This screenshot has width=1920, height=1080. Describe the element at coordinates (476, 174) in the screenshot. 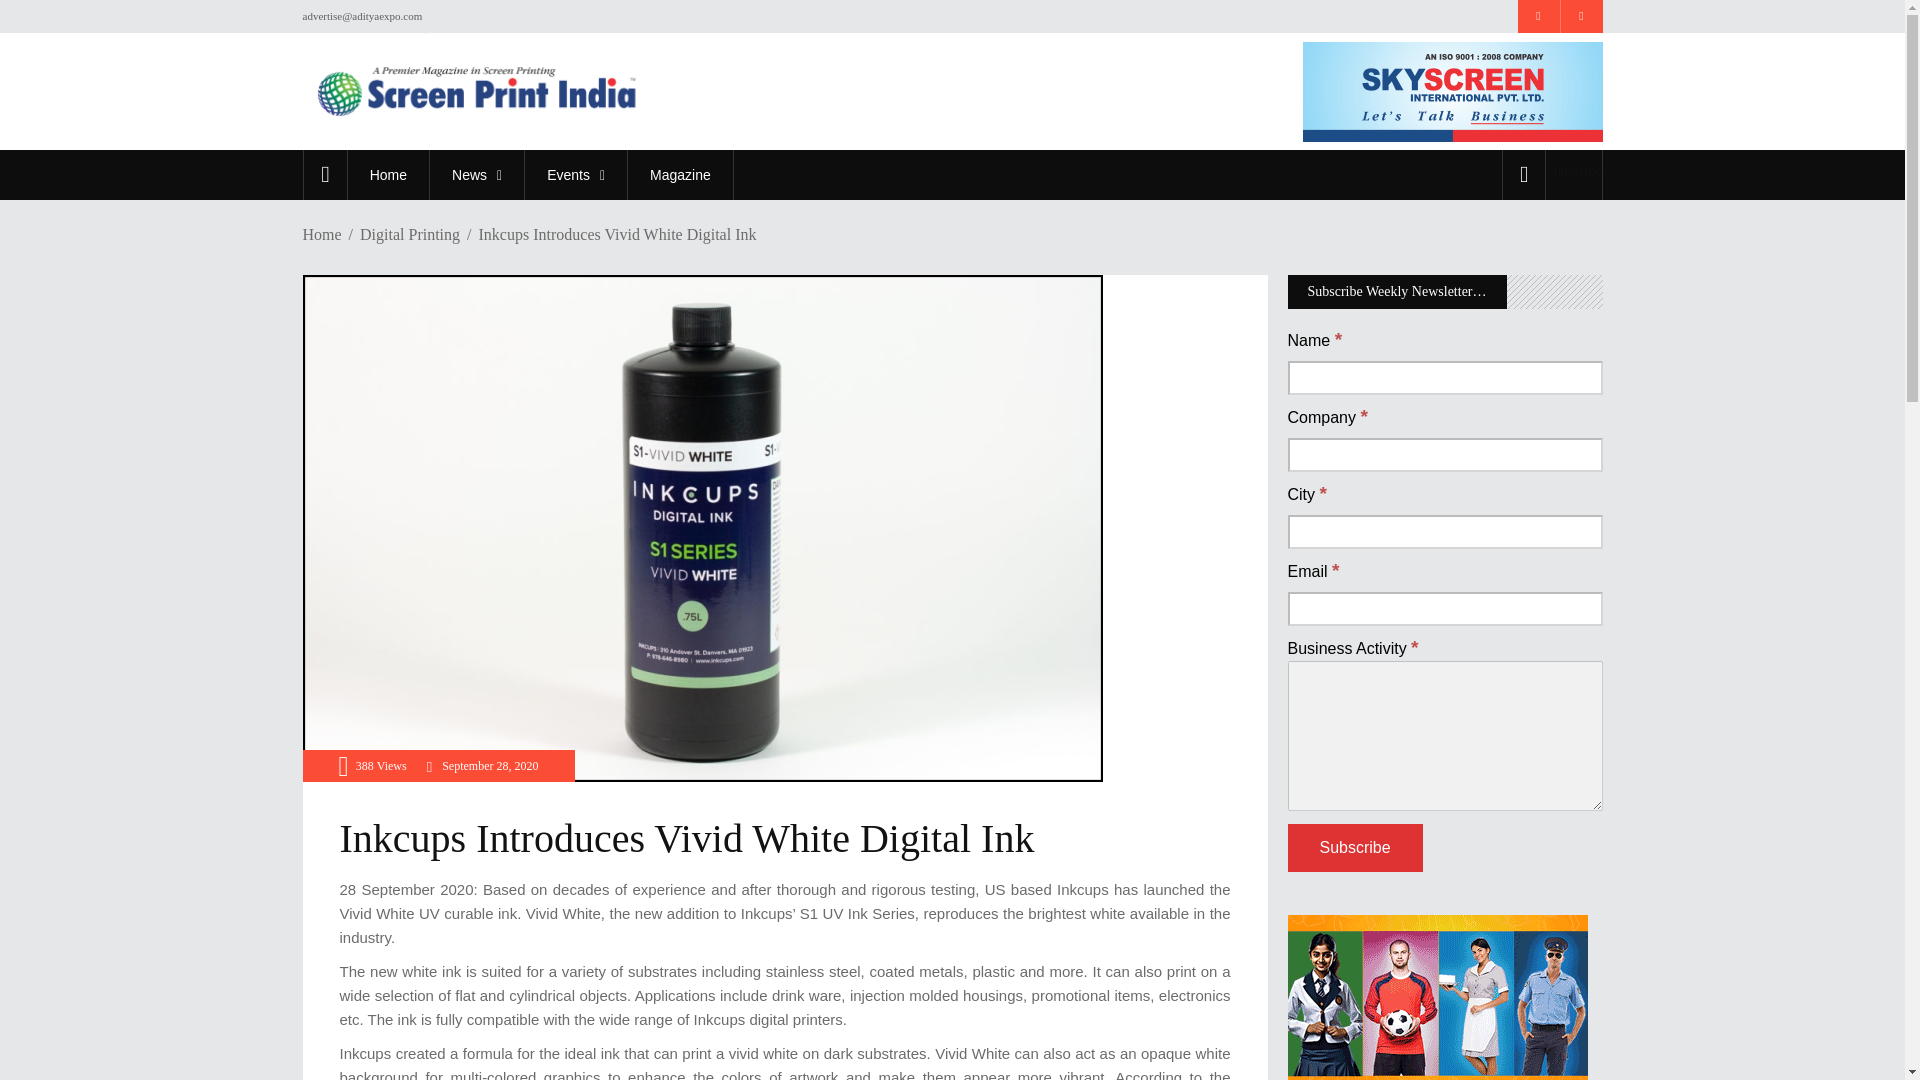

I see `News` at that location.